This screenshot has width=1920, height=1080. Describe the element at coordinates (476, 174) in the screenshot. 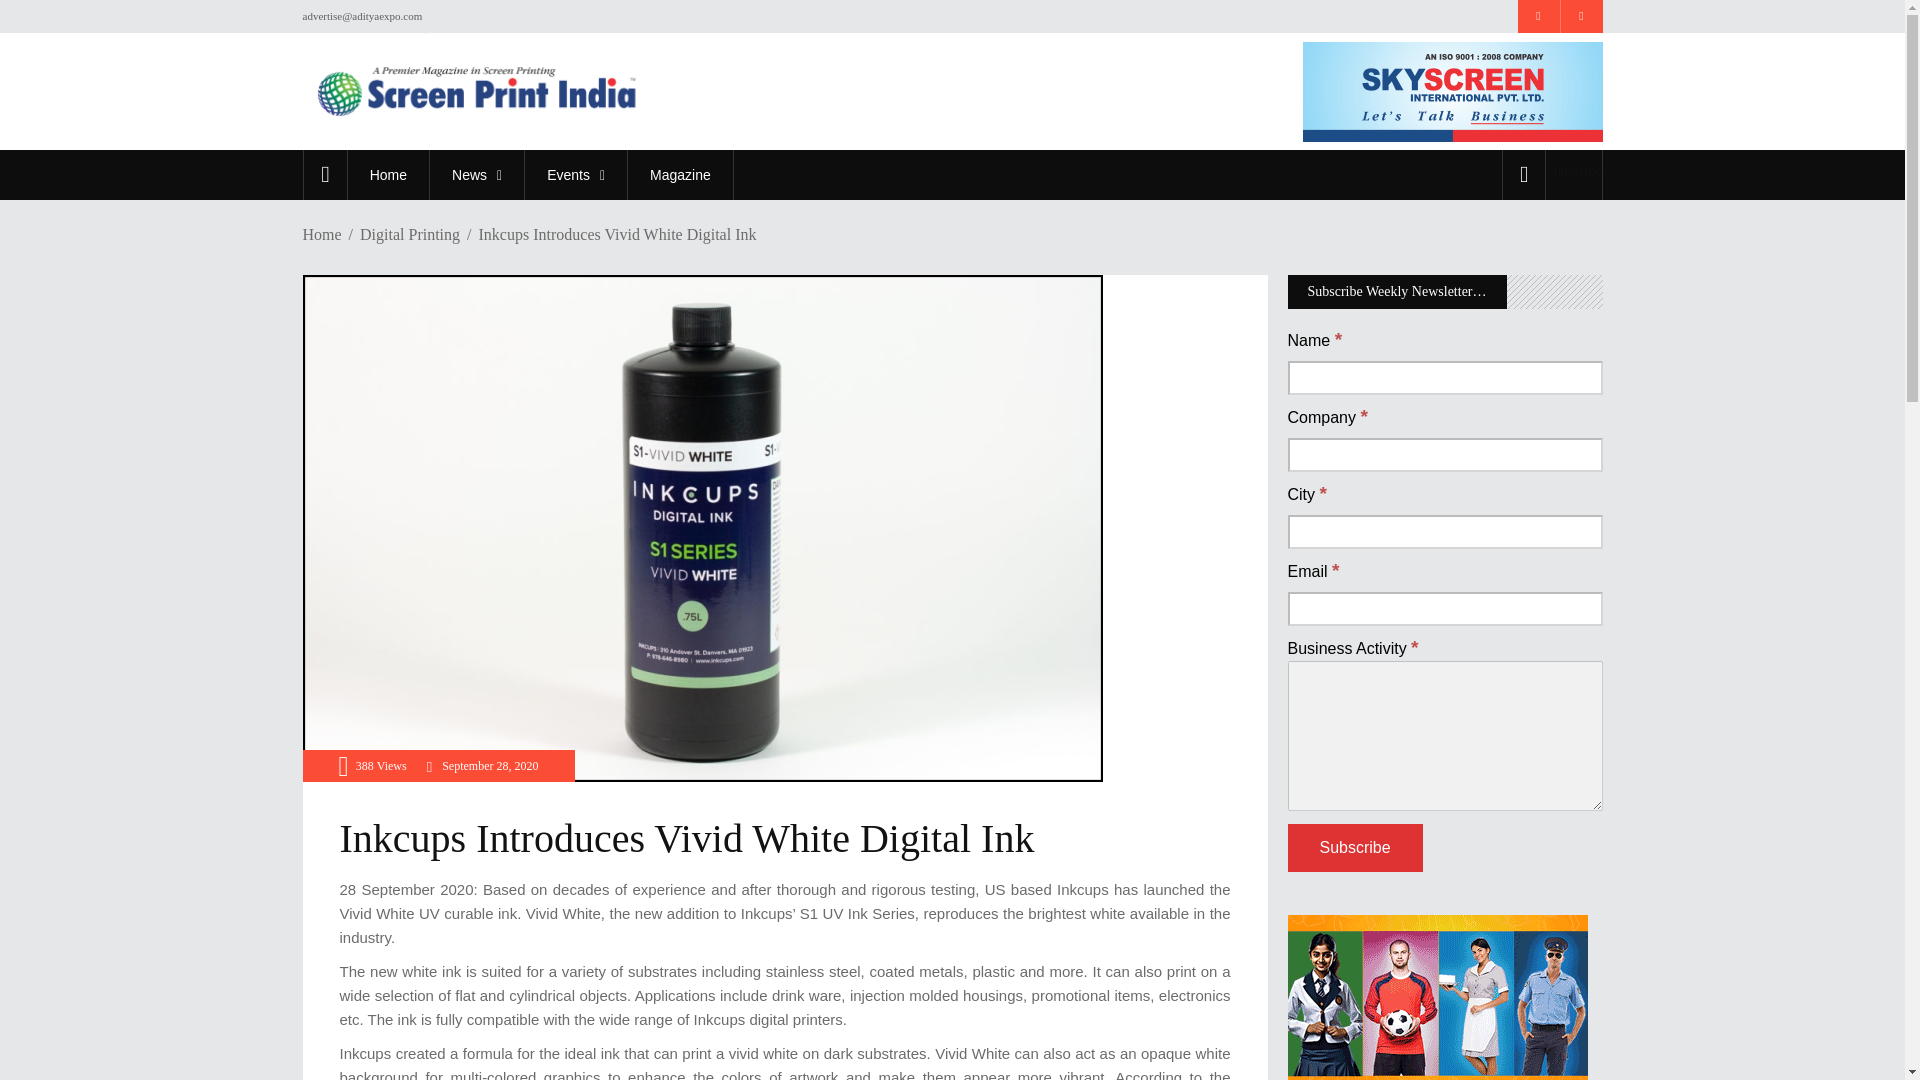

I see `News` at that location.